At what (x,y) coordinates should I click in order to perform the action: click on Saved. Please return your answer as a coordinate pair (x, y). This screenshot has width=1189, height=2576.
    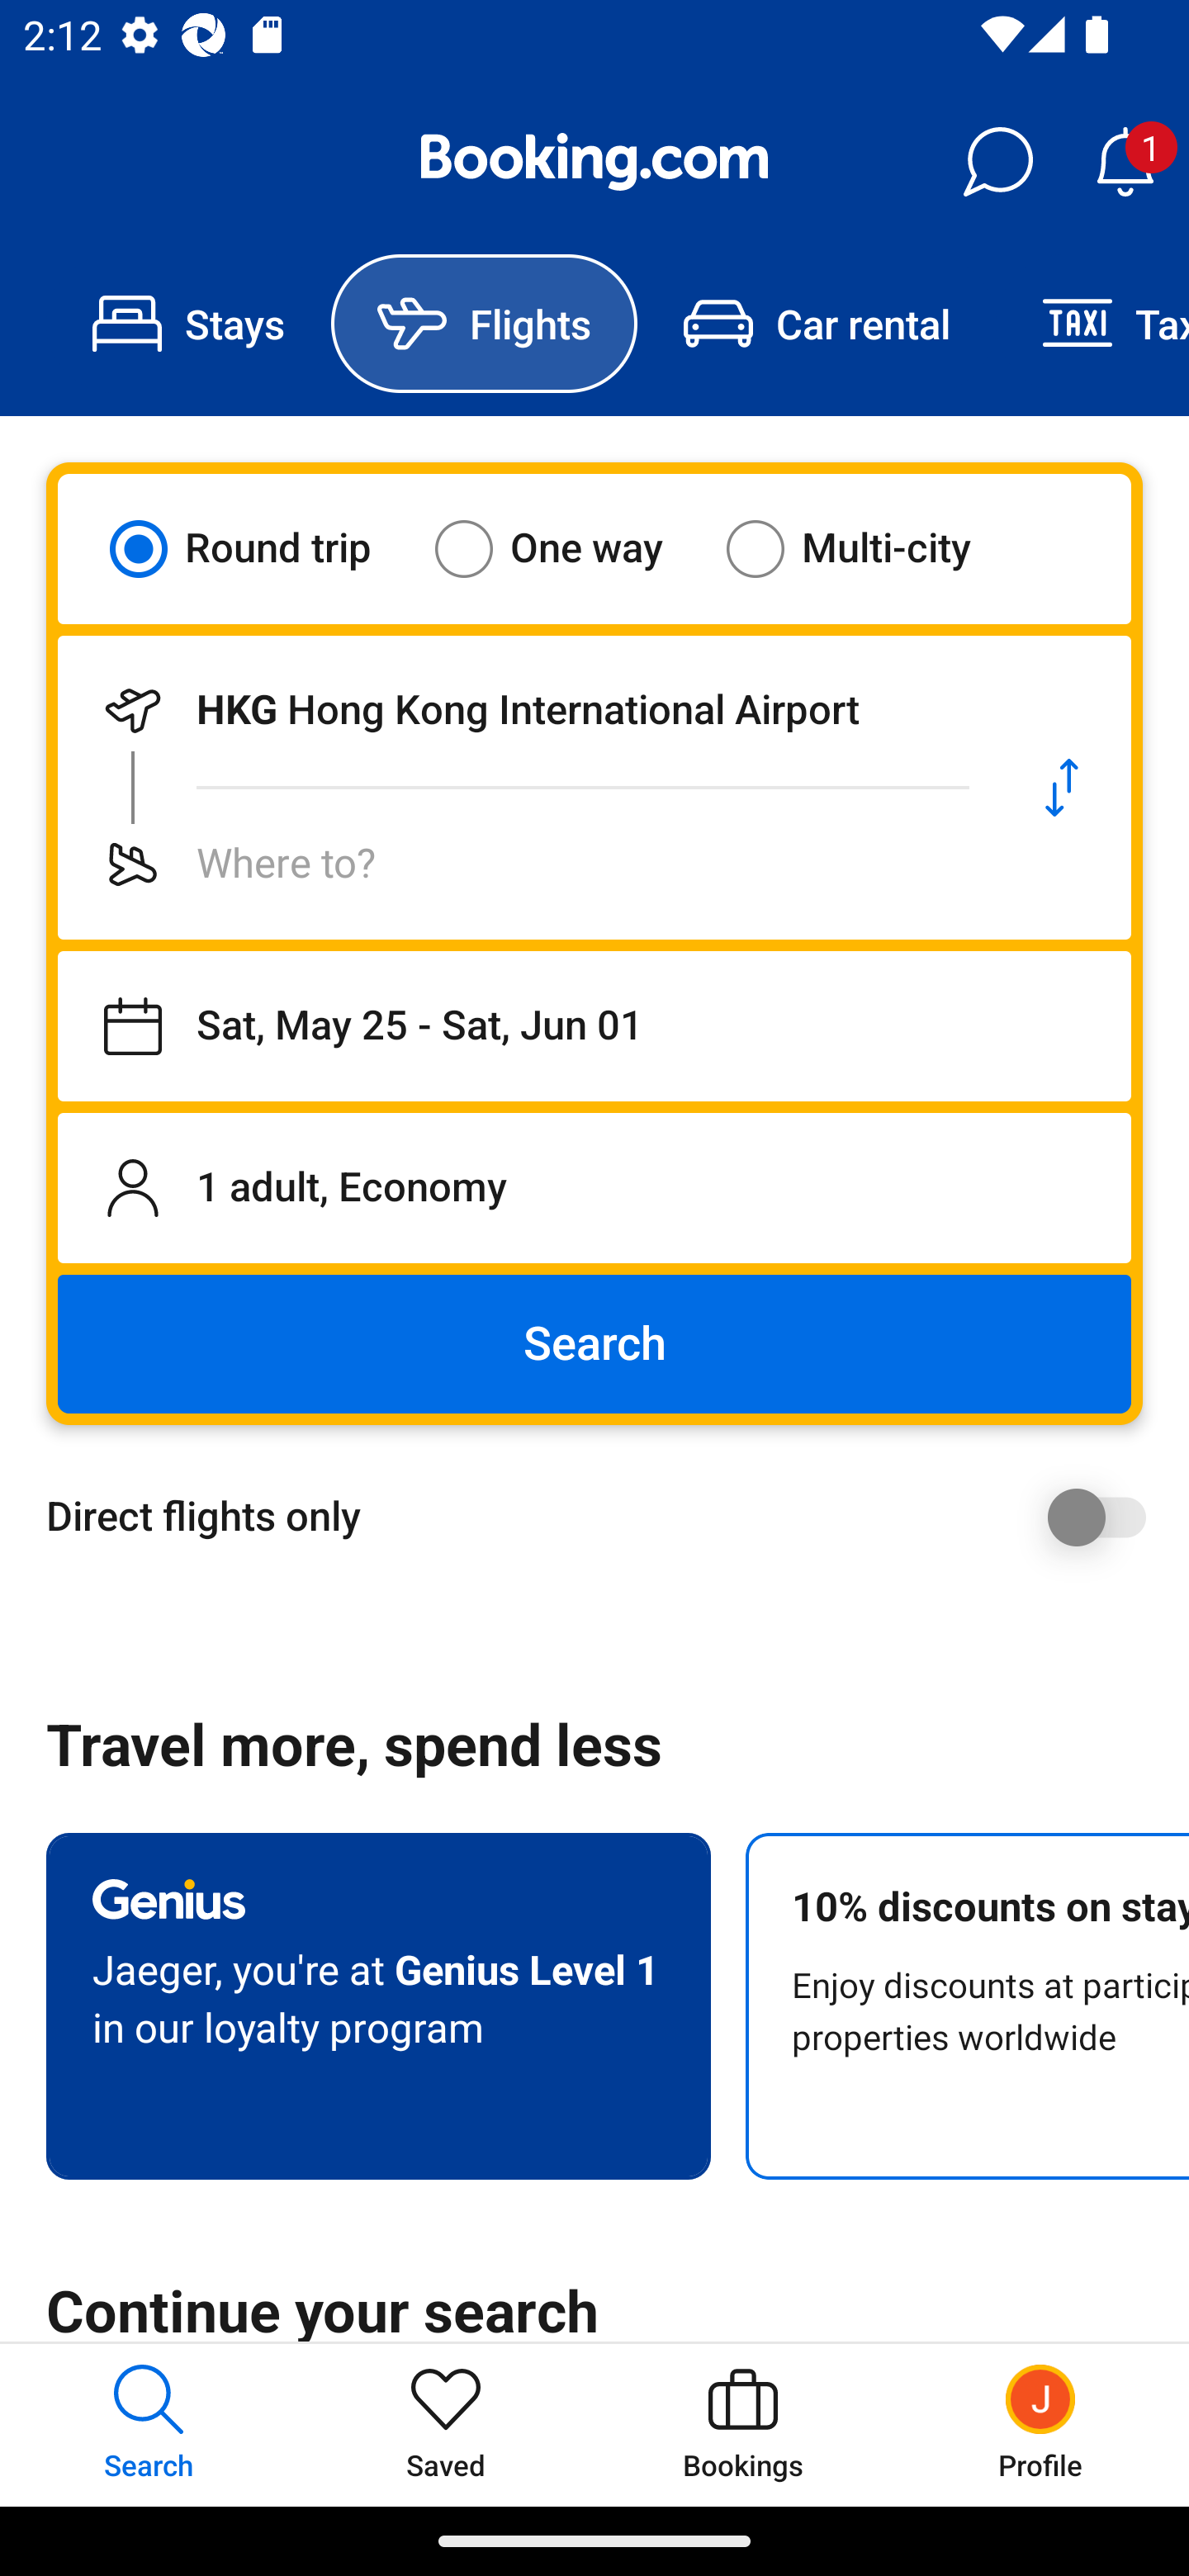
    Looking at the image, I should click on (446, 2424).